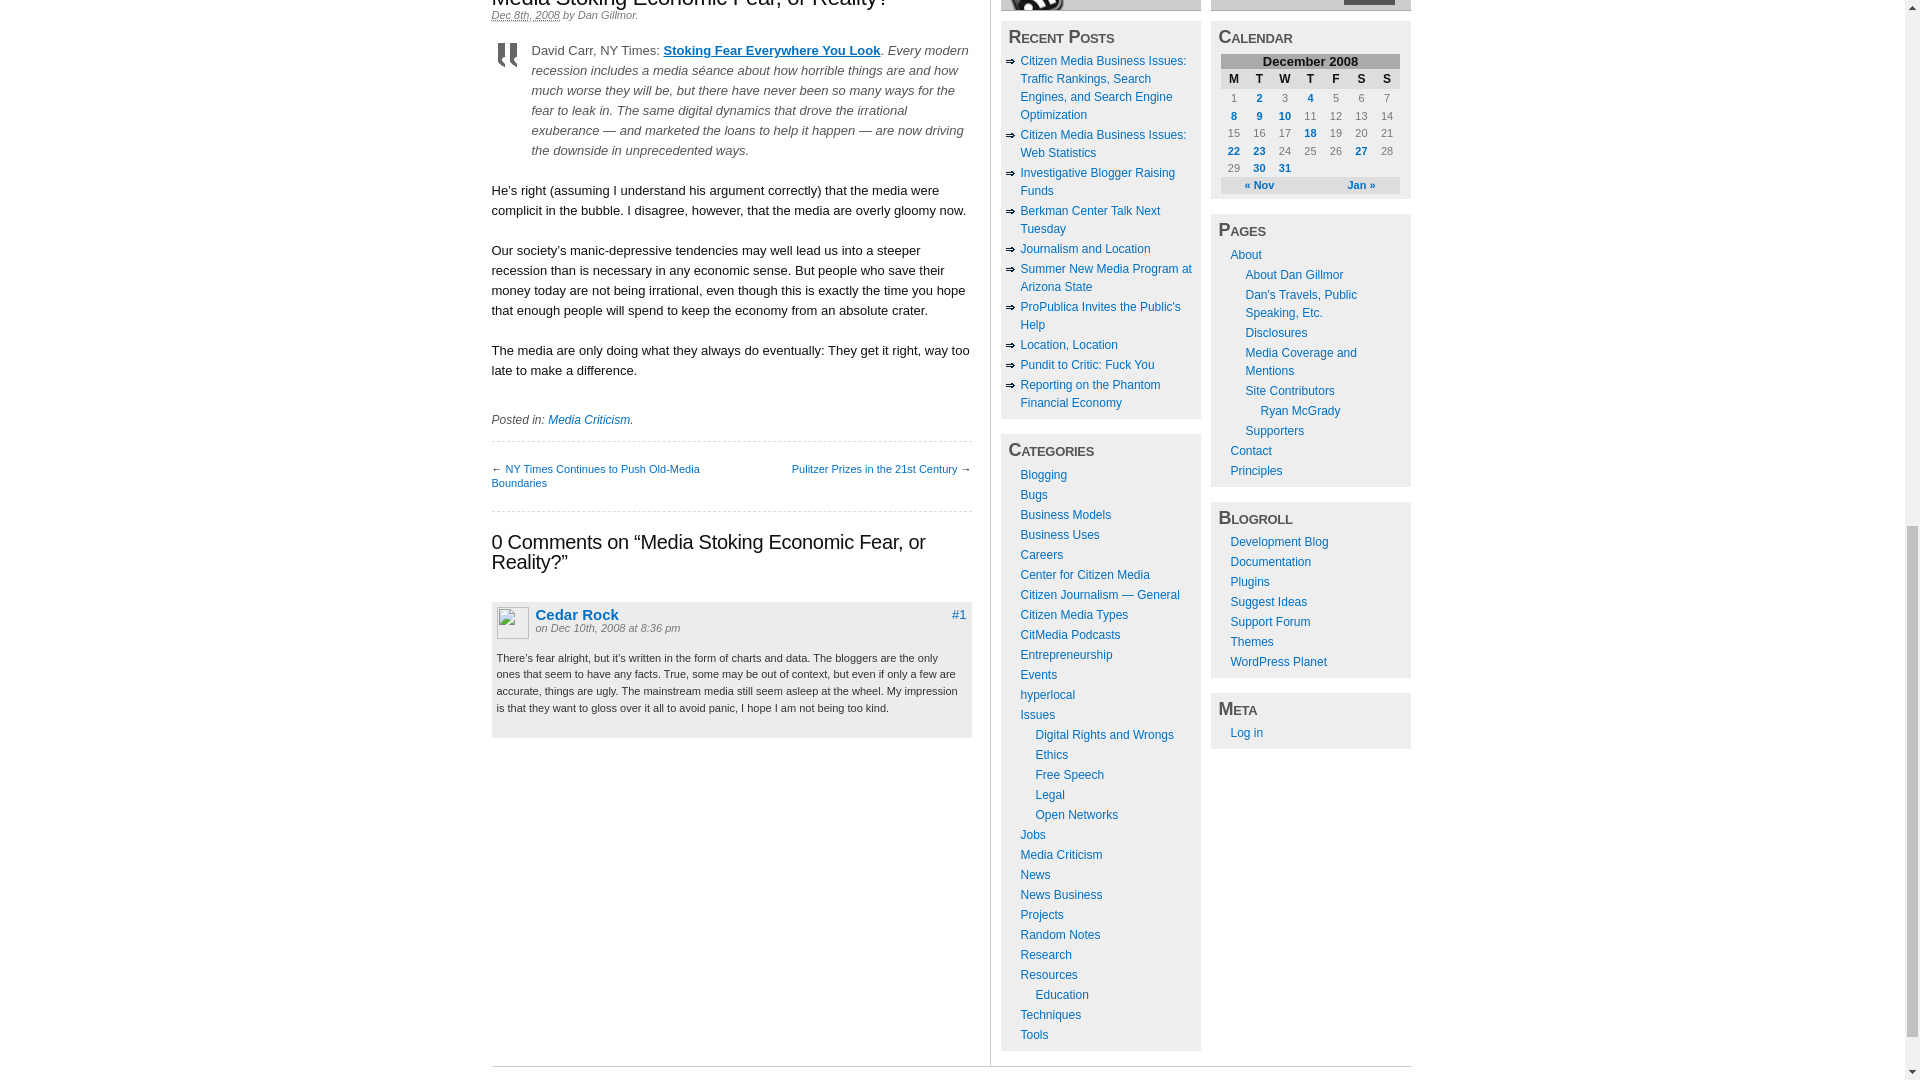 This screenshot has width=1920, height=1080. What do you see at coordinates (1104, 278) in the screenshot?
I see `Summer New Media Program at Arizona State` at bounding box center [1104, 278].